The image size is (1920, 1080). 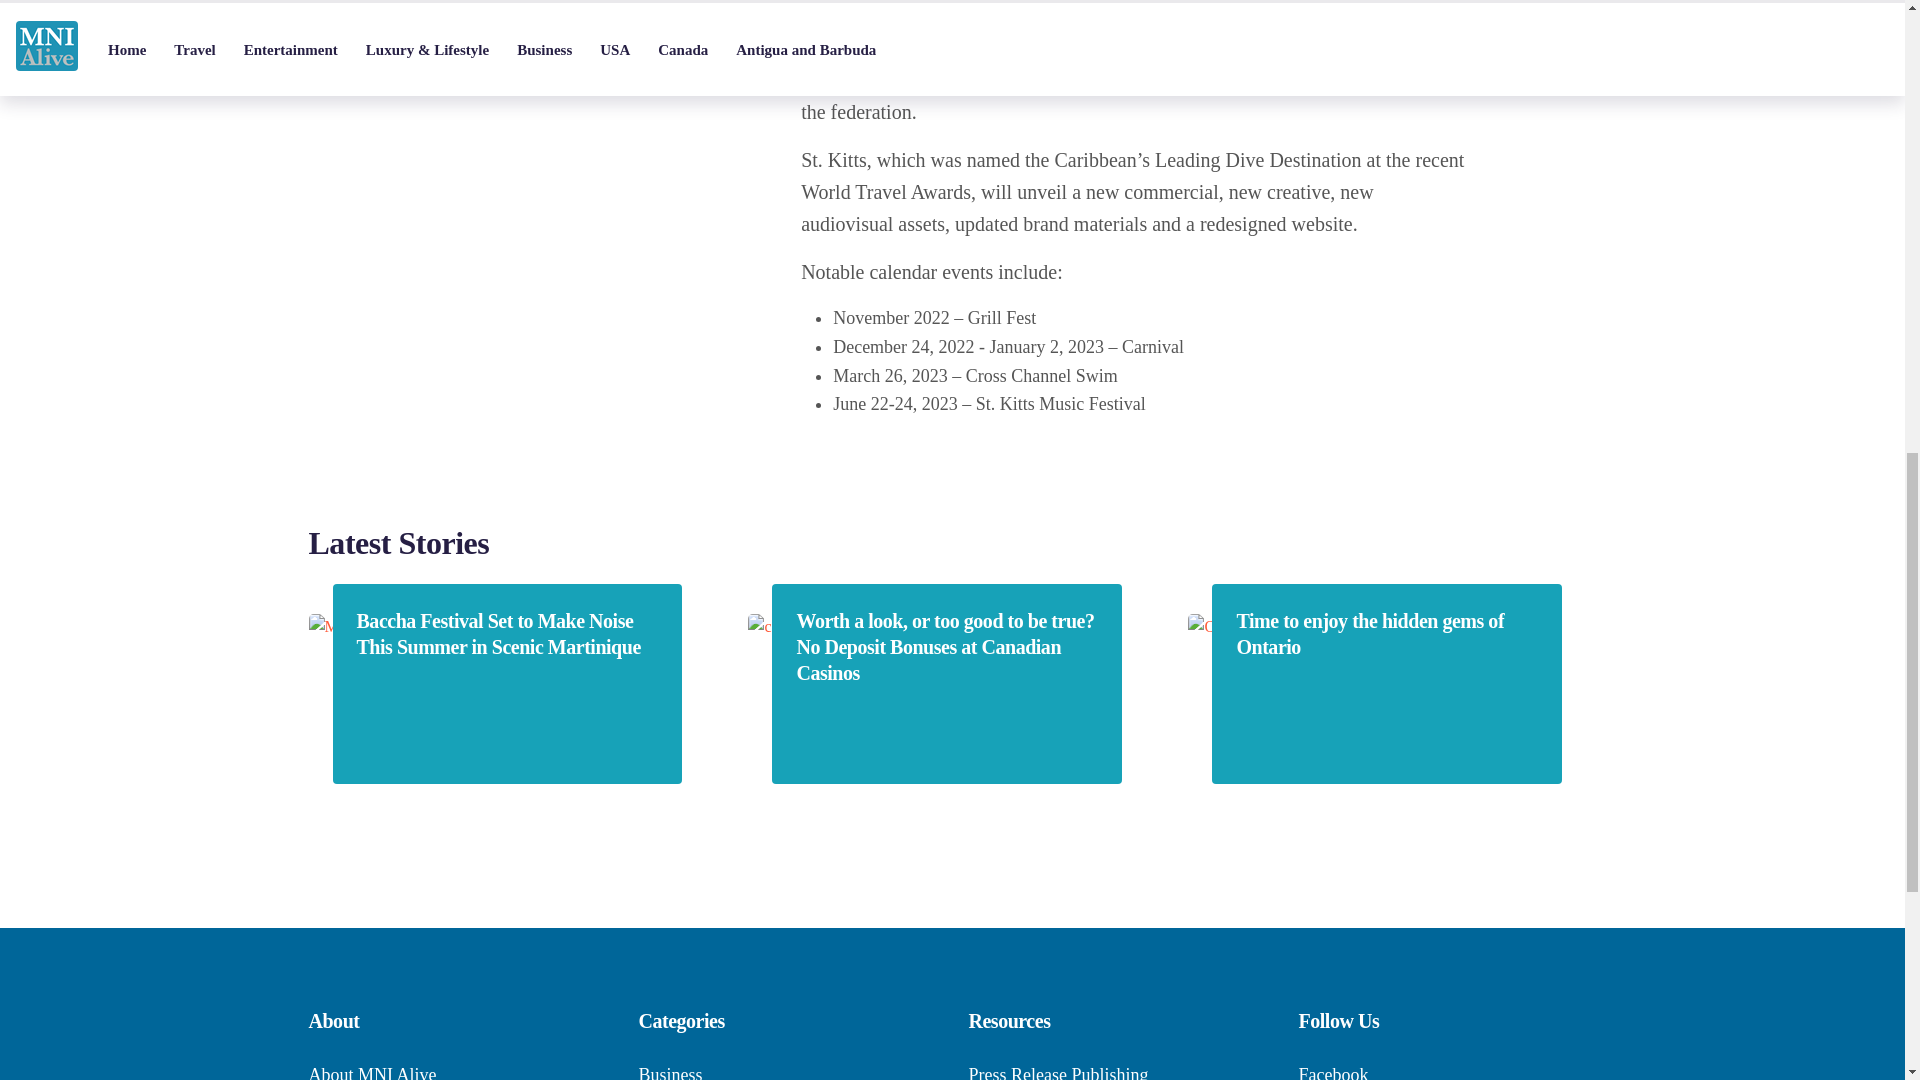 What do you see at coordinates (1058, 1072) in the screenshot?
I see `Press Release Publishing` at bounding box center [1058, 1072].